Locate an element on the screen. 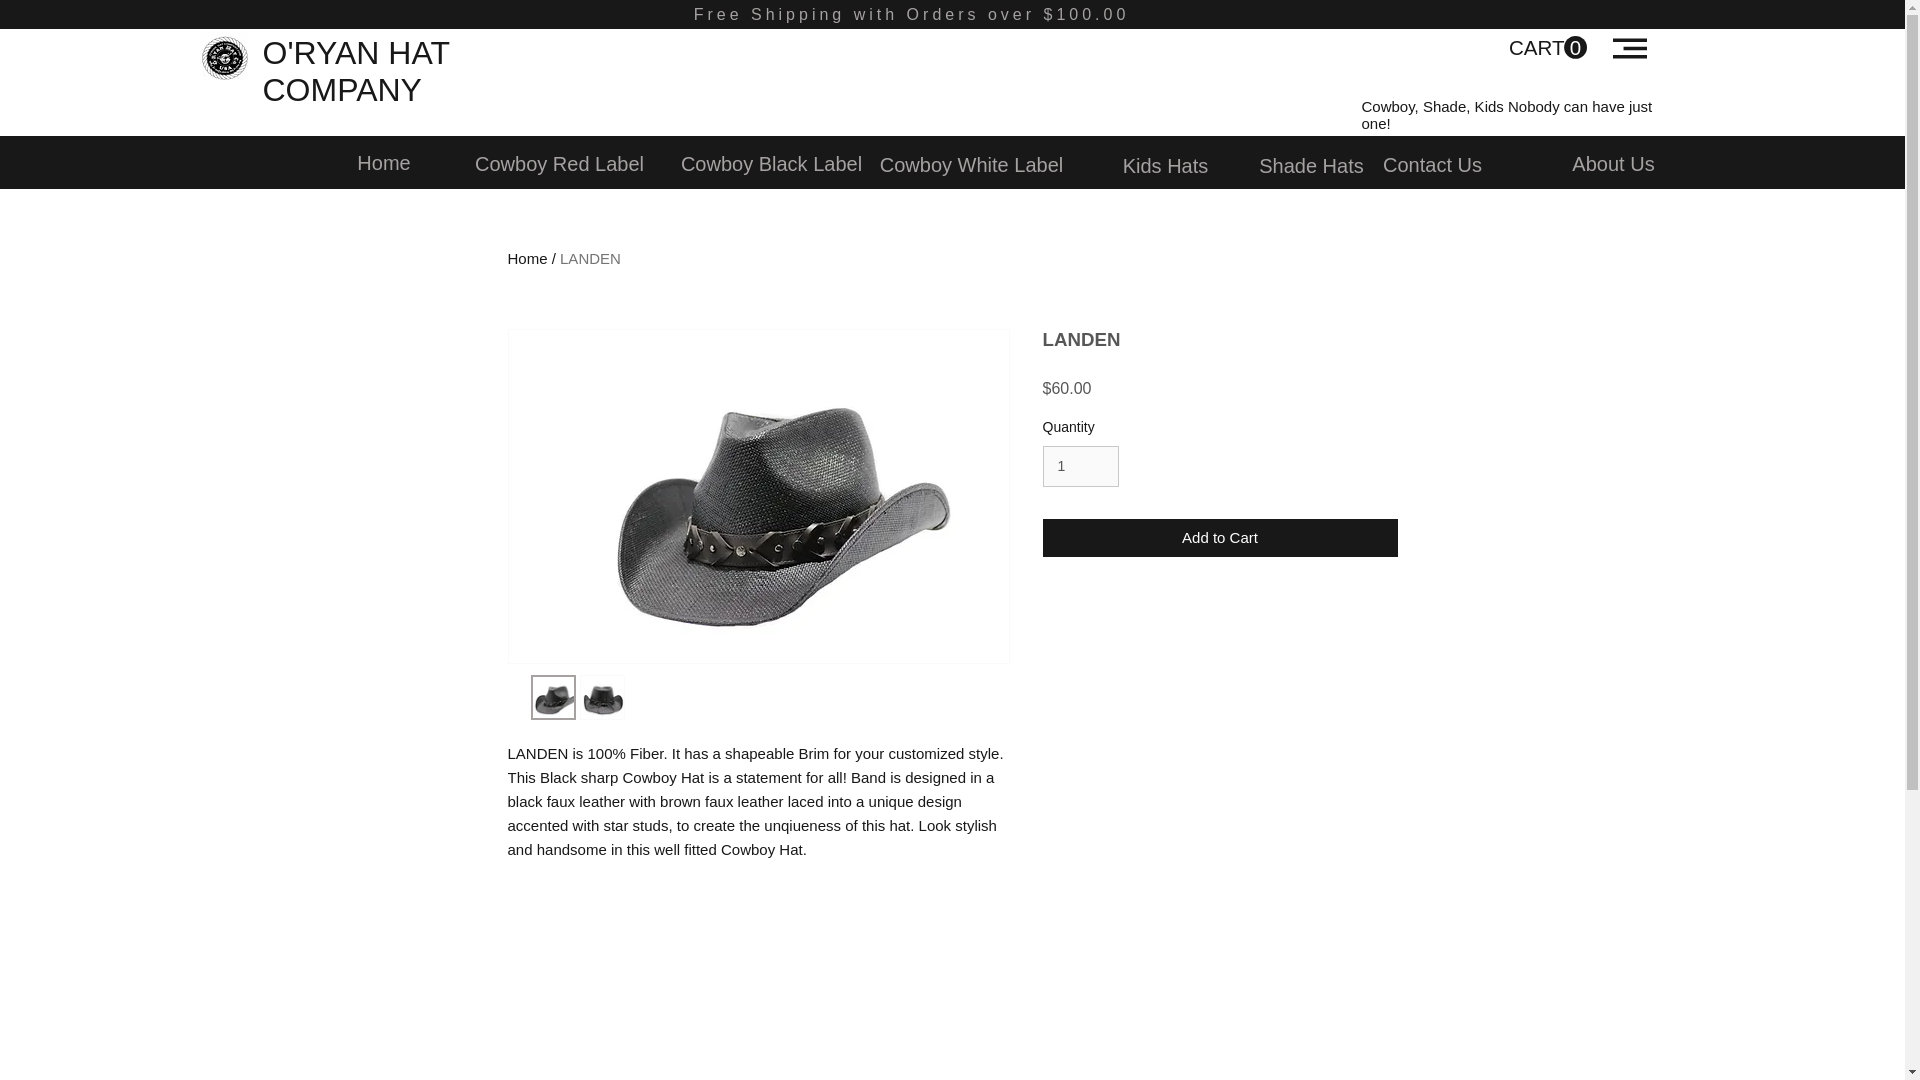 The image size is (1920, 1080). Home is located at coordinates (528, 258).